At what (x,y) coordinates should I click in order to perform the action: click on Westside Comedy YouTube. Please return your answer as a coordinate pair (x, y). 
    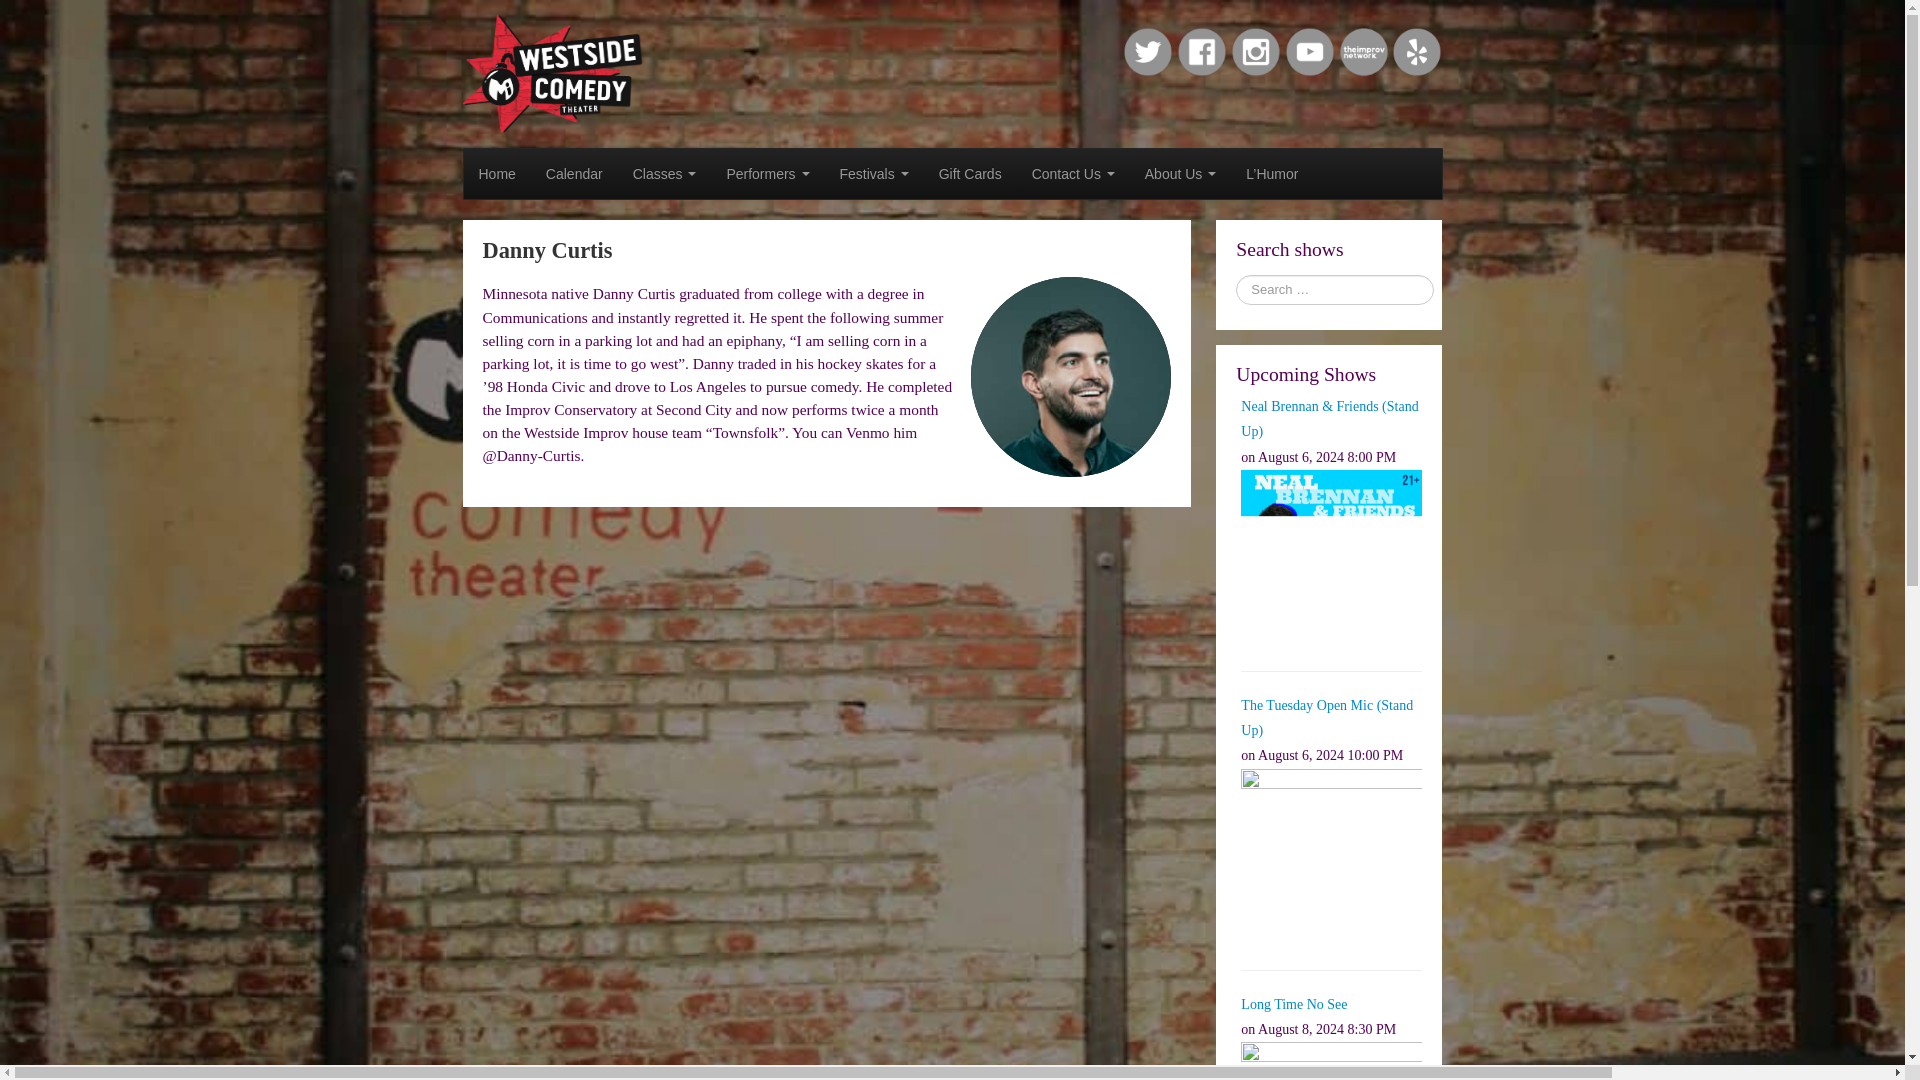
    Looking at the image, I should click on (1309, 51).